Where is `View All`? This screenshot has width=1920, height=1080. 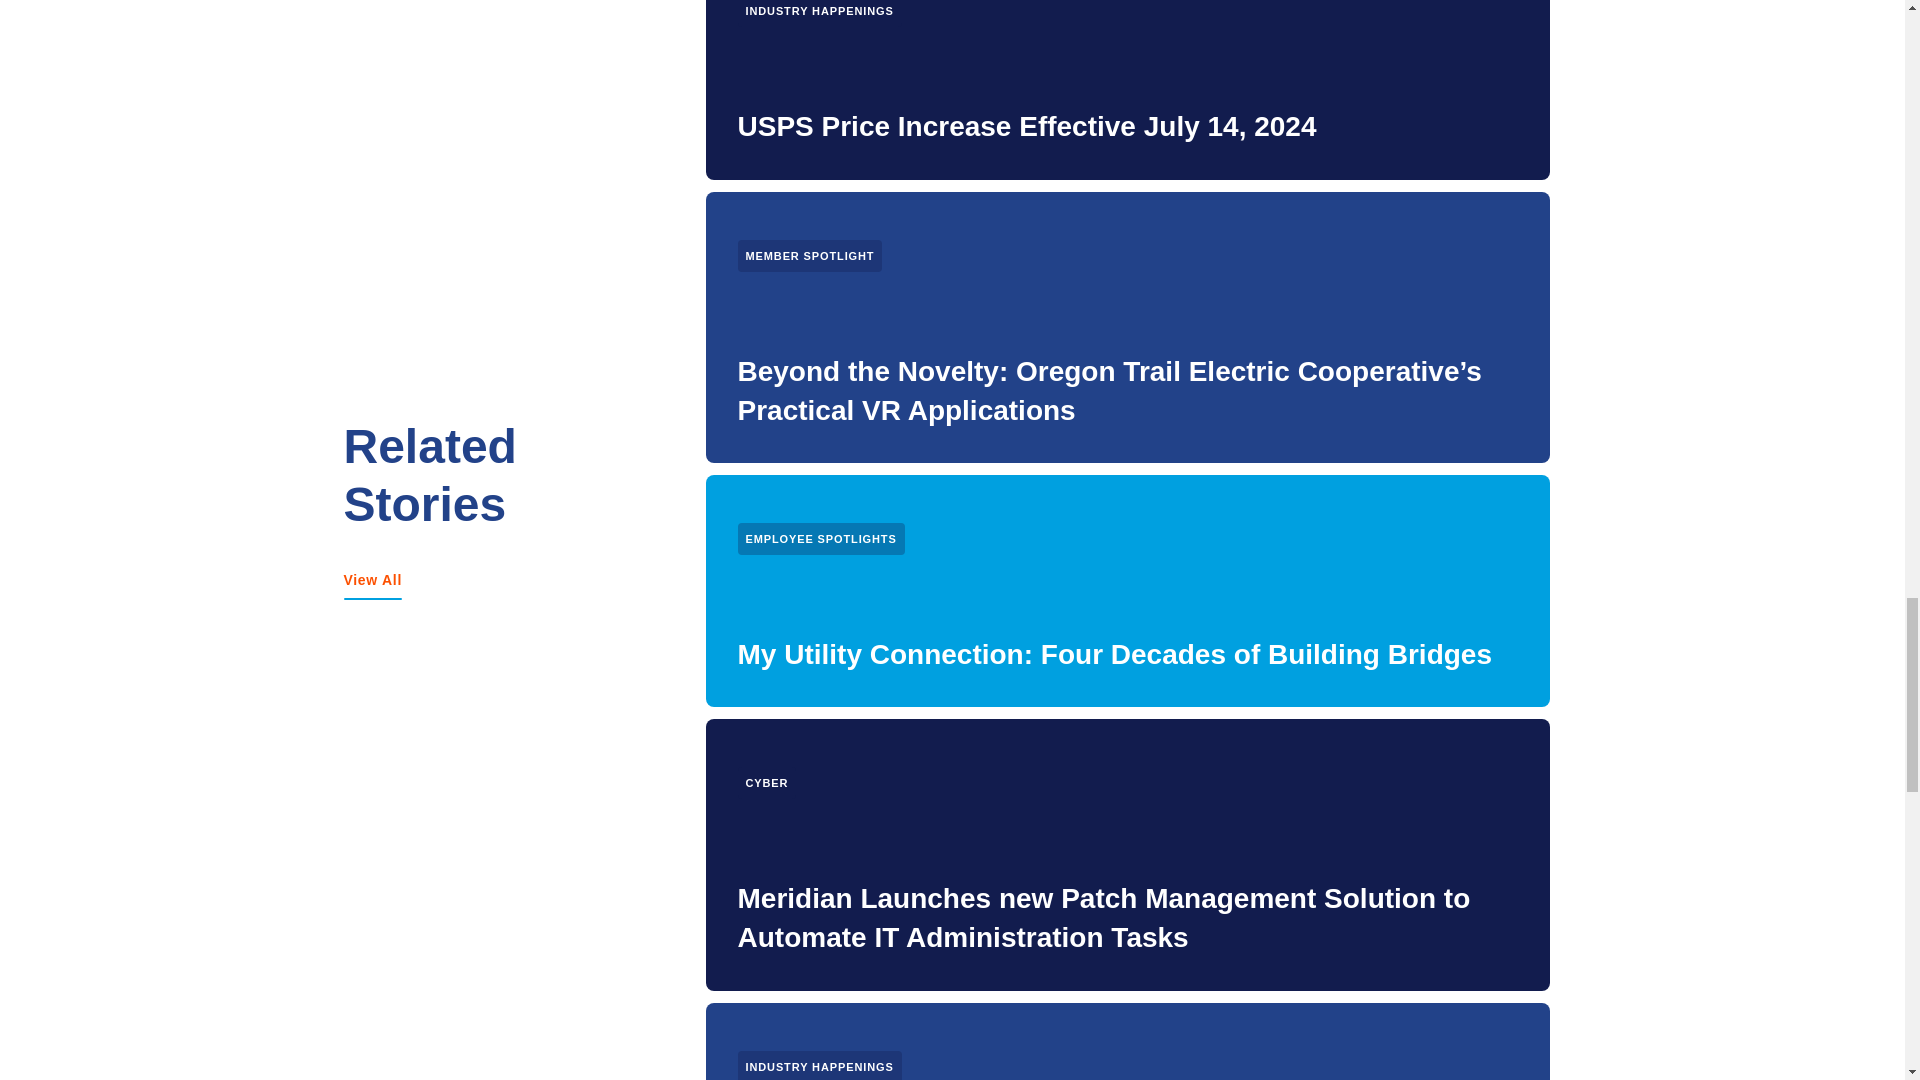 View All is located at coordinates (373, 580).